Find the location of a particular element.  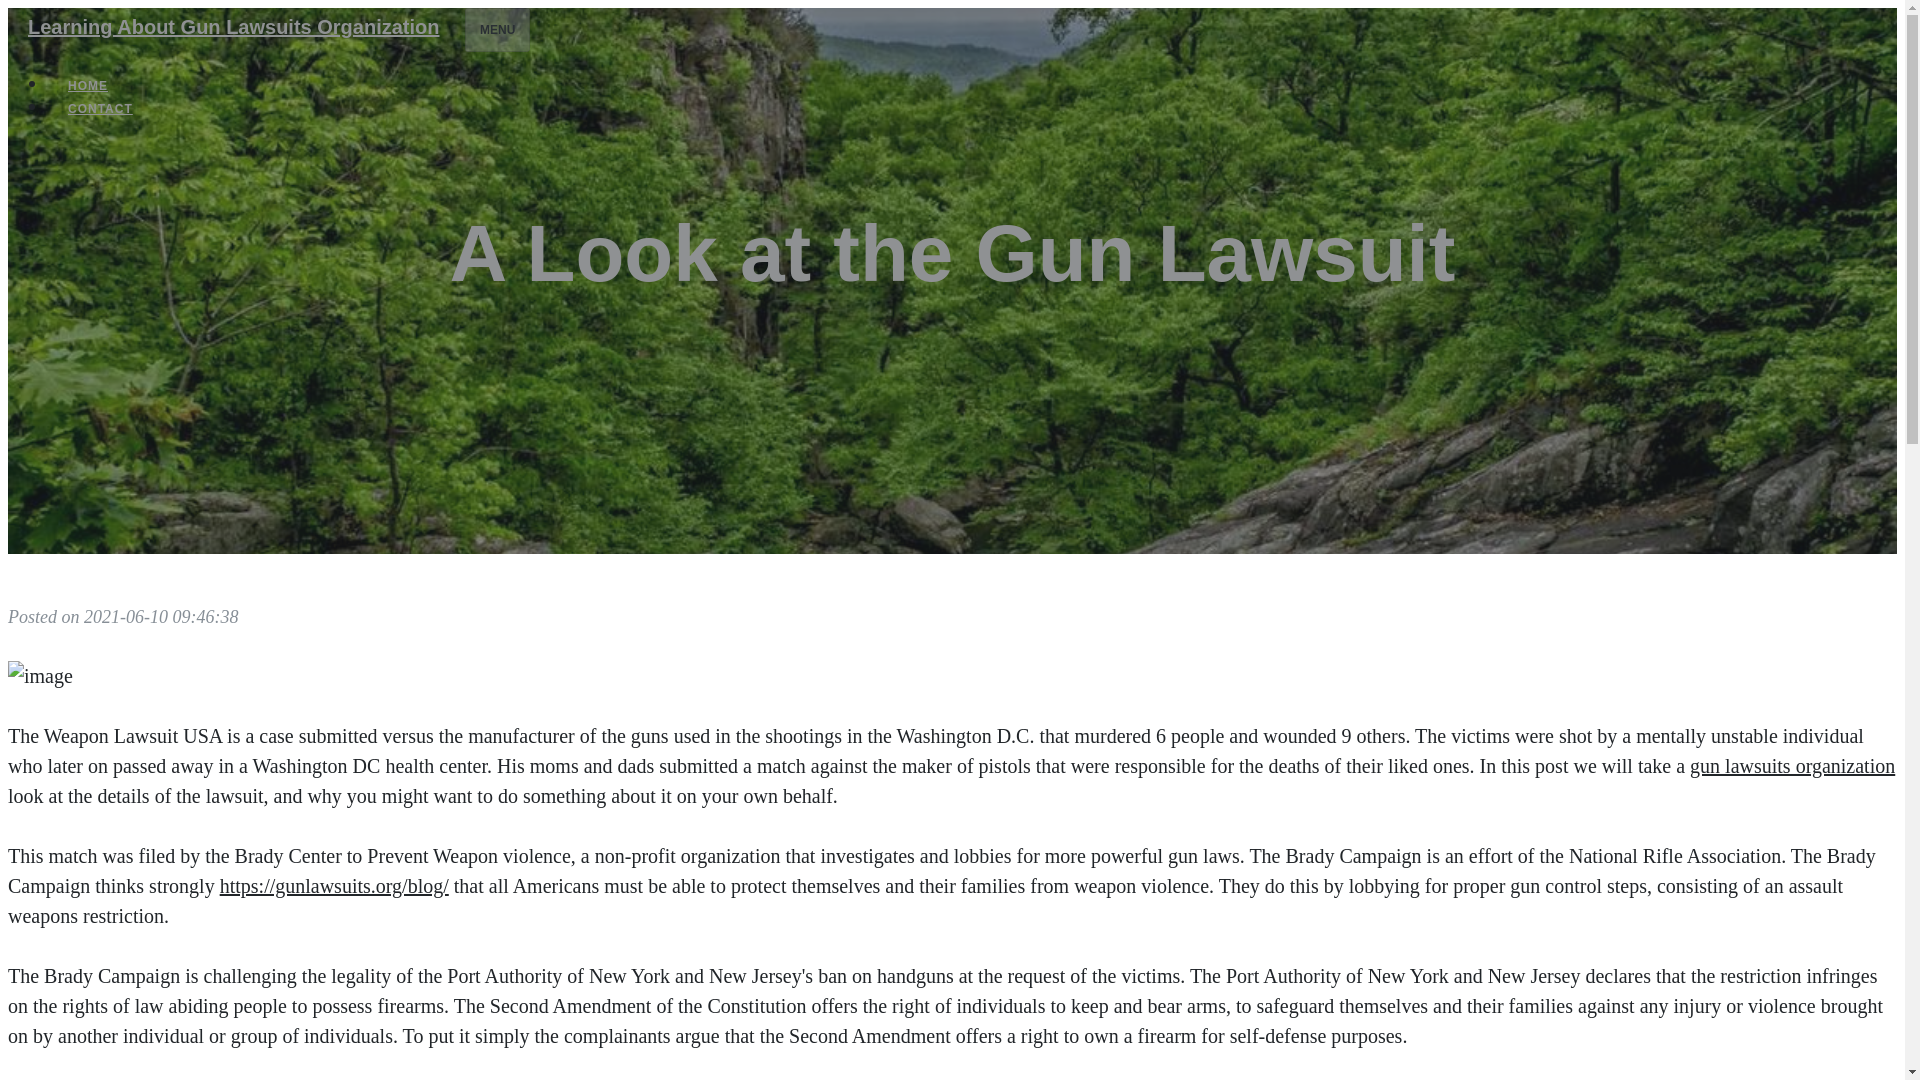

HOME is located at coordinates (88, 86).